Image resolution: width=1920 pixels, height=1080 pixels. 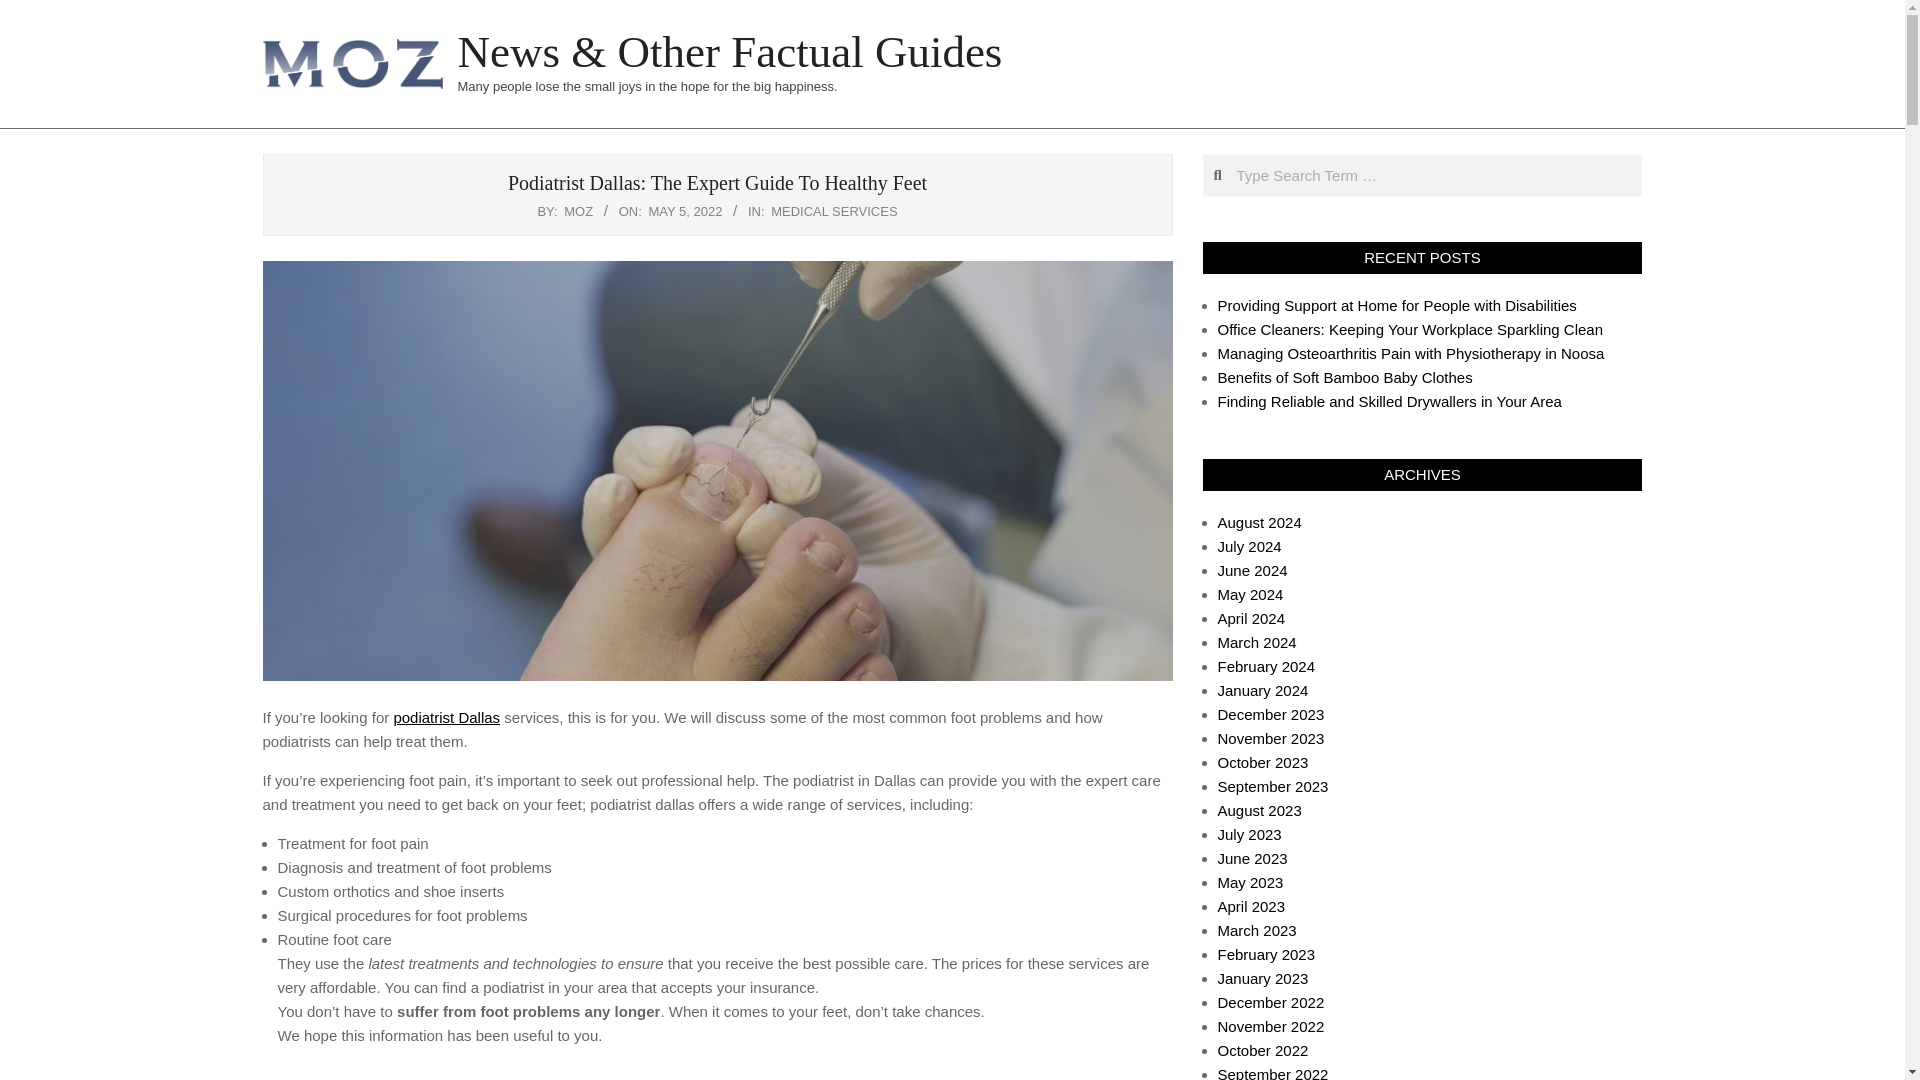 What do you see at coordinates (1411, 352) in the screenshot?
I see `Managing Osteoarthritis Pain with Physiotherapy in Noosa` at bounding box center [1411, 352].